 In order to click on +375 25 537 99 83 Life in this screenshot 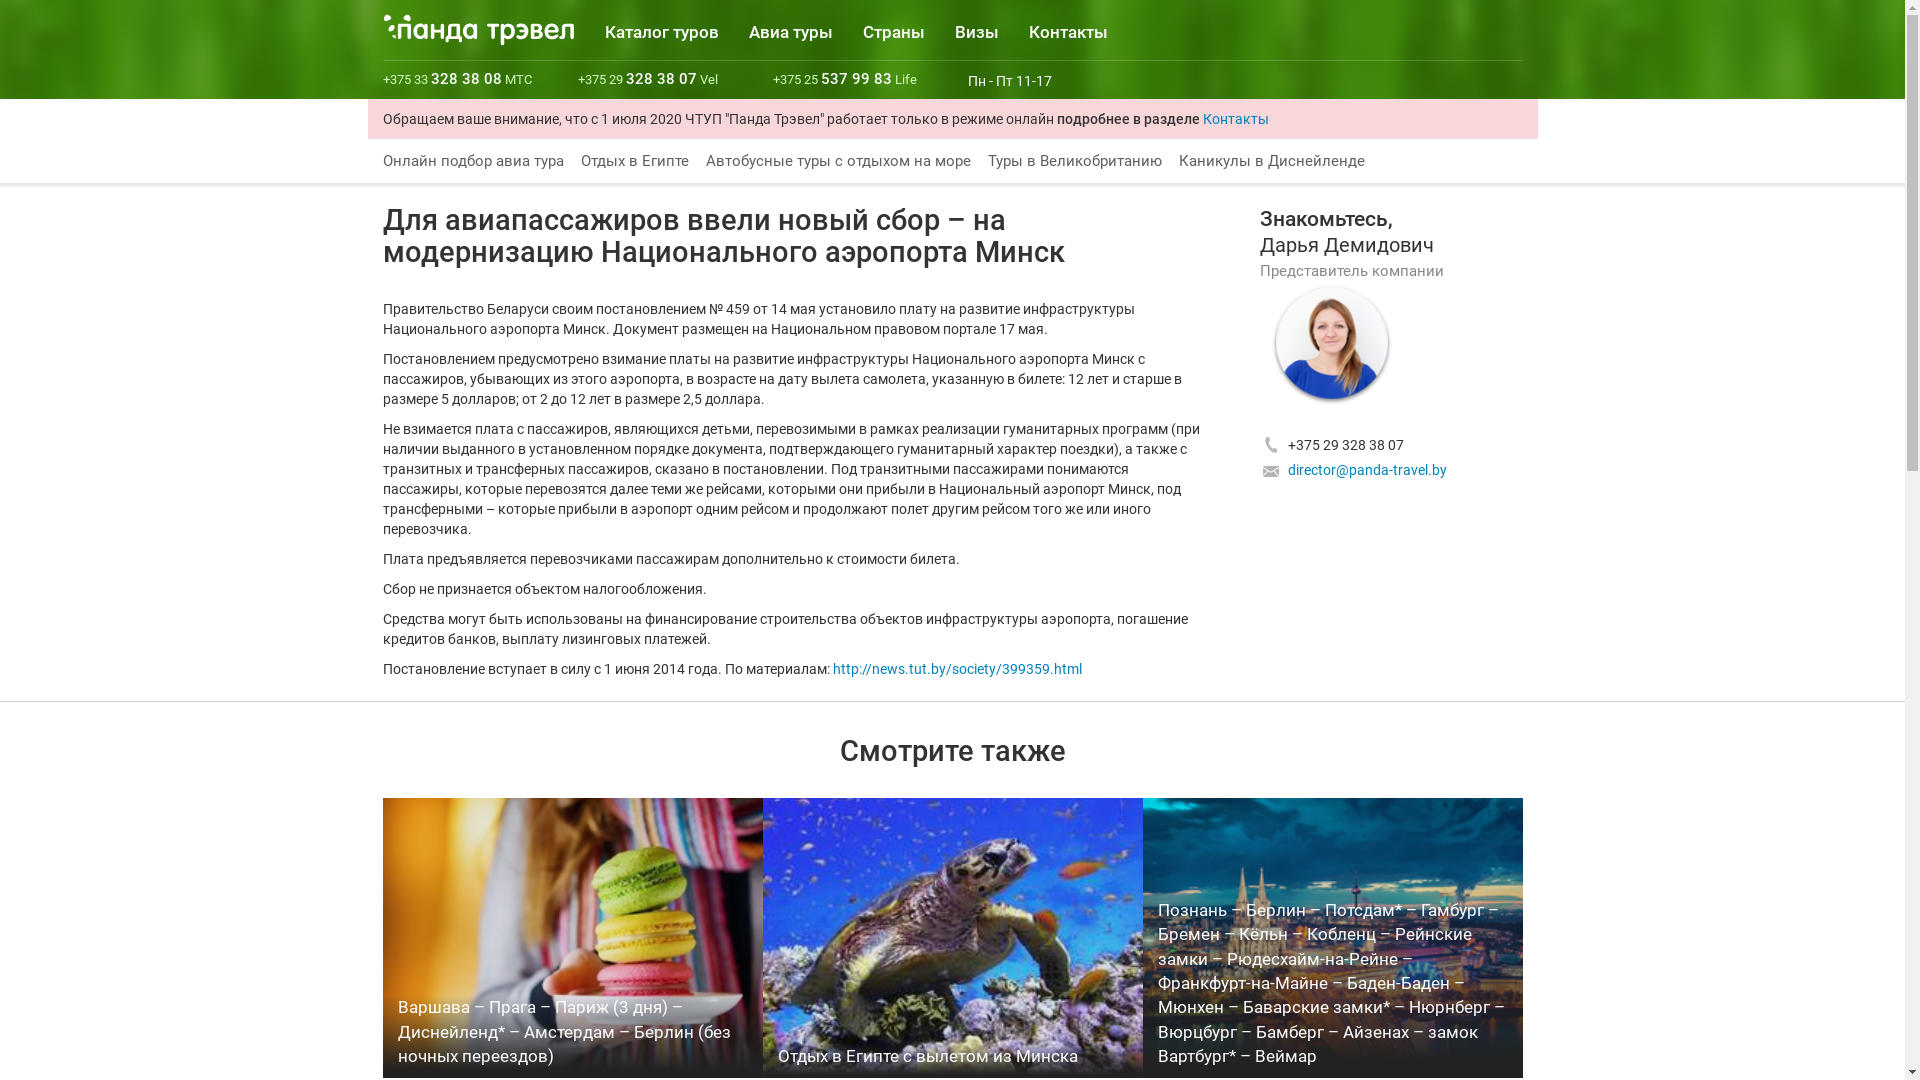, I will do `click(844, 80)`.